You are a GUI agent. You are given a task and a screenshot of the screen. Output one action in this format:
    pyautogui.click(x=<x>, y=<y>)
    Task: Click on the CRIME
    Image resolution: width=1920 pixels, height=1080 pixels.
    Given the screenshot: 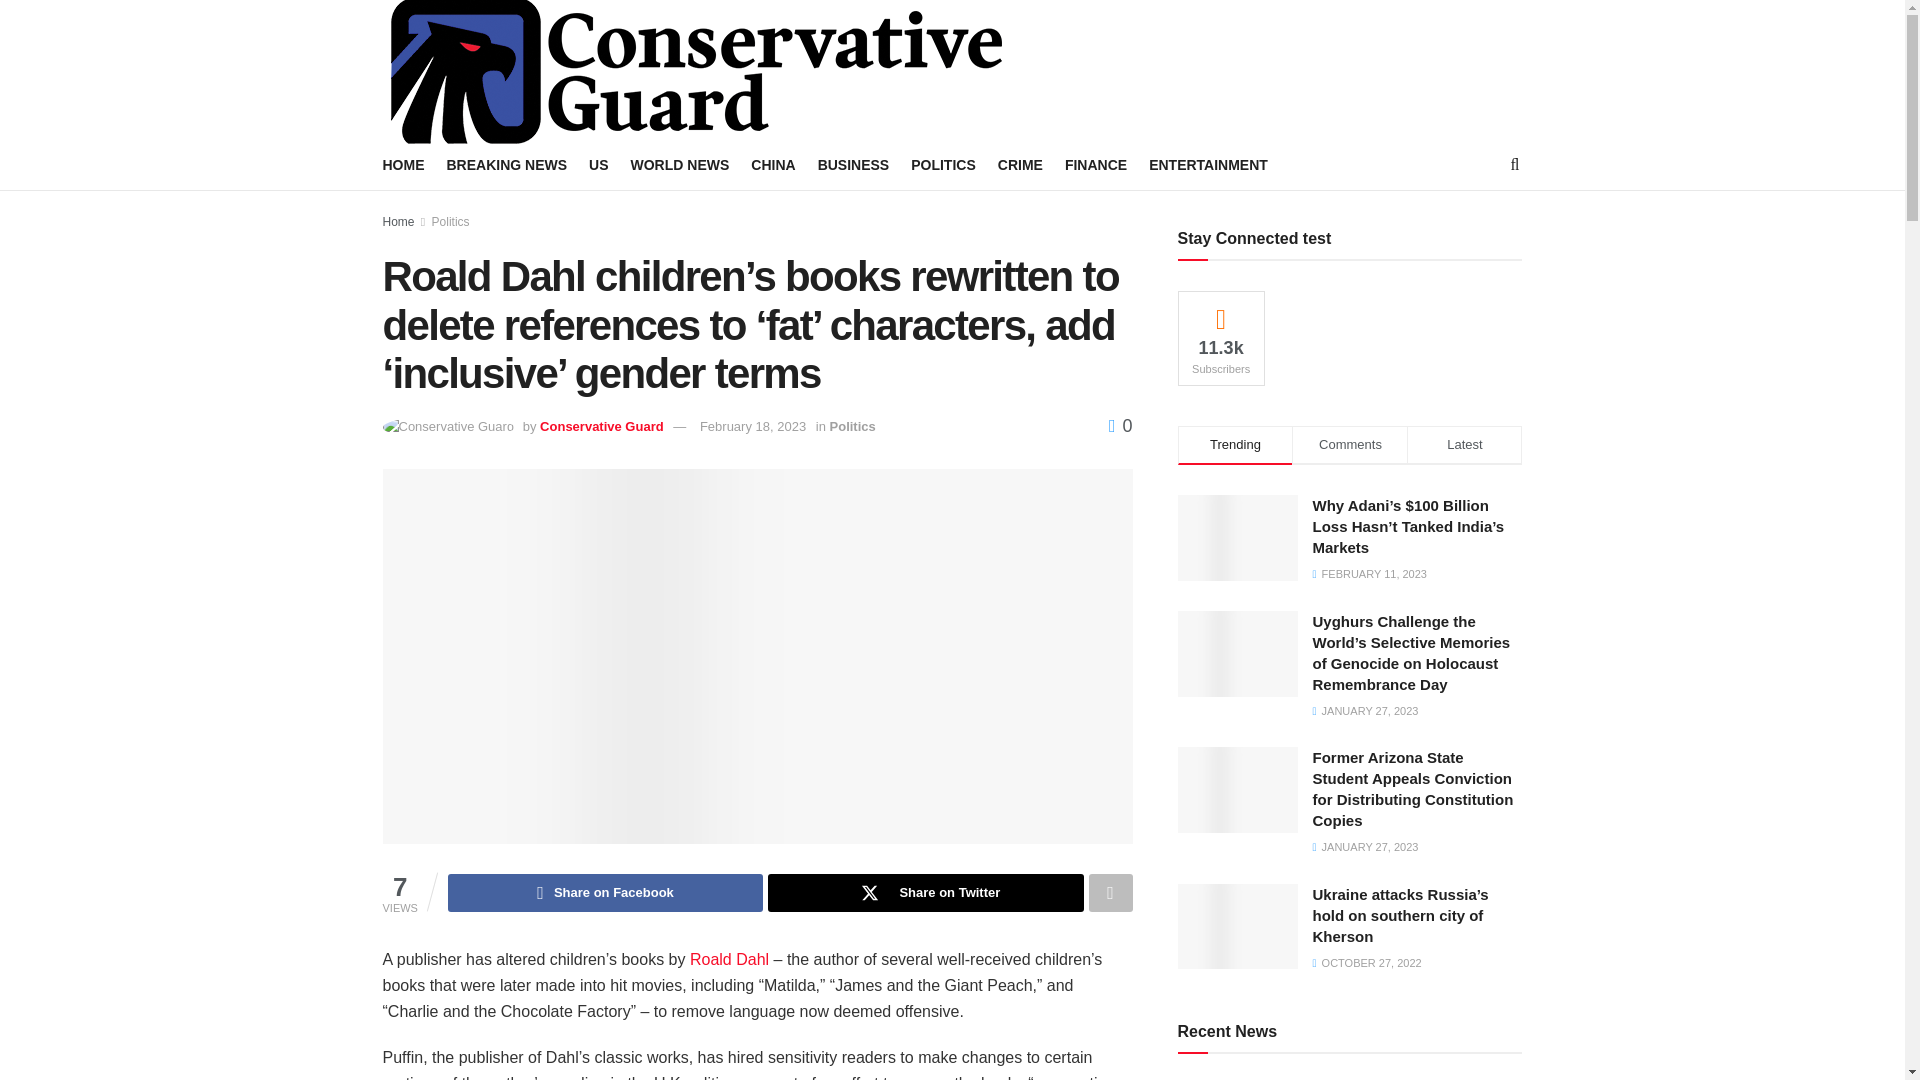 What is the action you would take?
    pyautogui.click(x=1020, y=165)
    